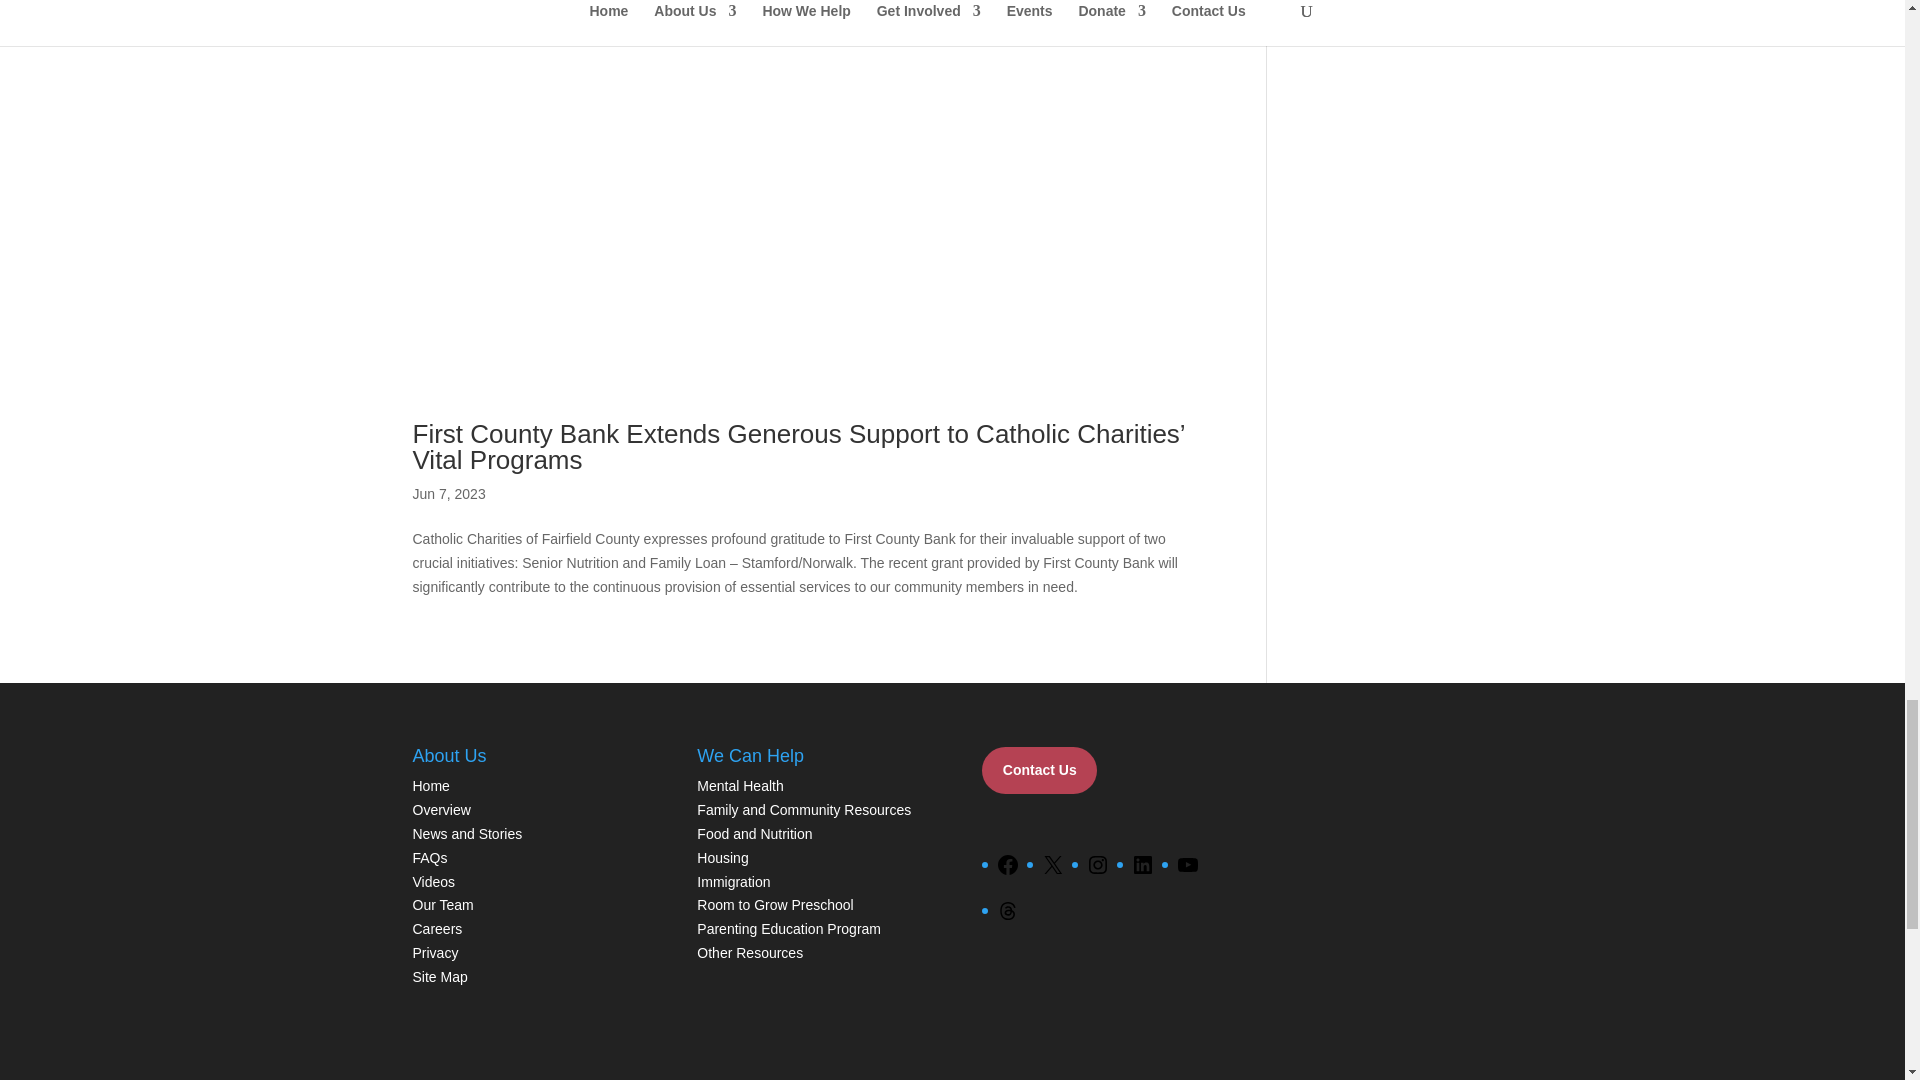 The image size is (1920, 1080). Describe the element at coordinates (441, 810) in the screenshot. I see `Overview` at that location.